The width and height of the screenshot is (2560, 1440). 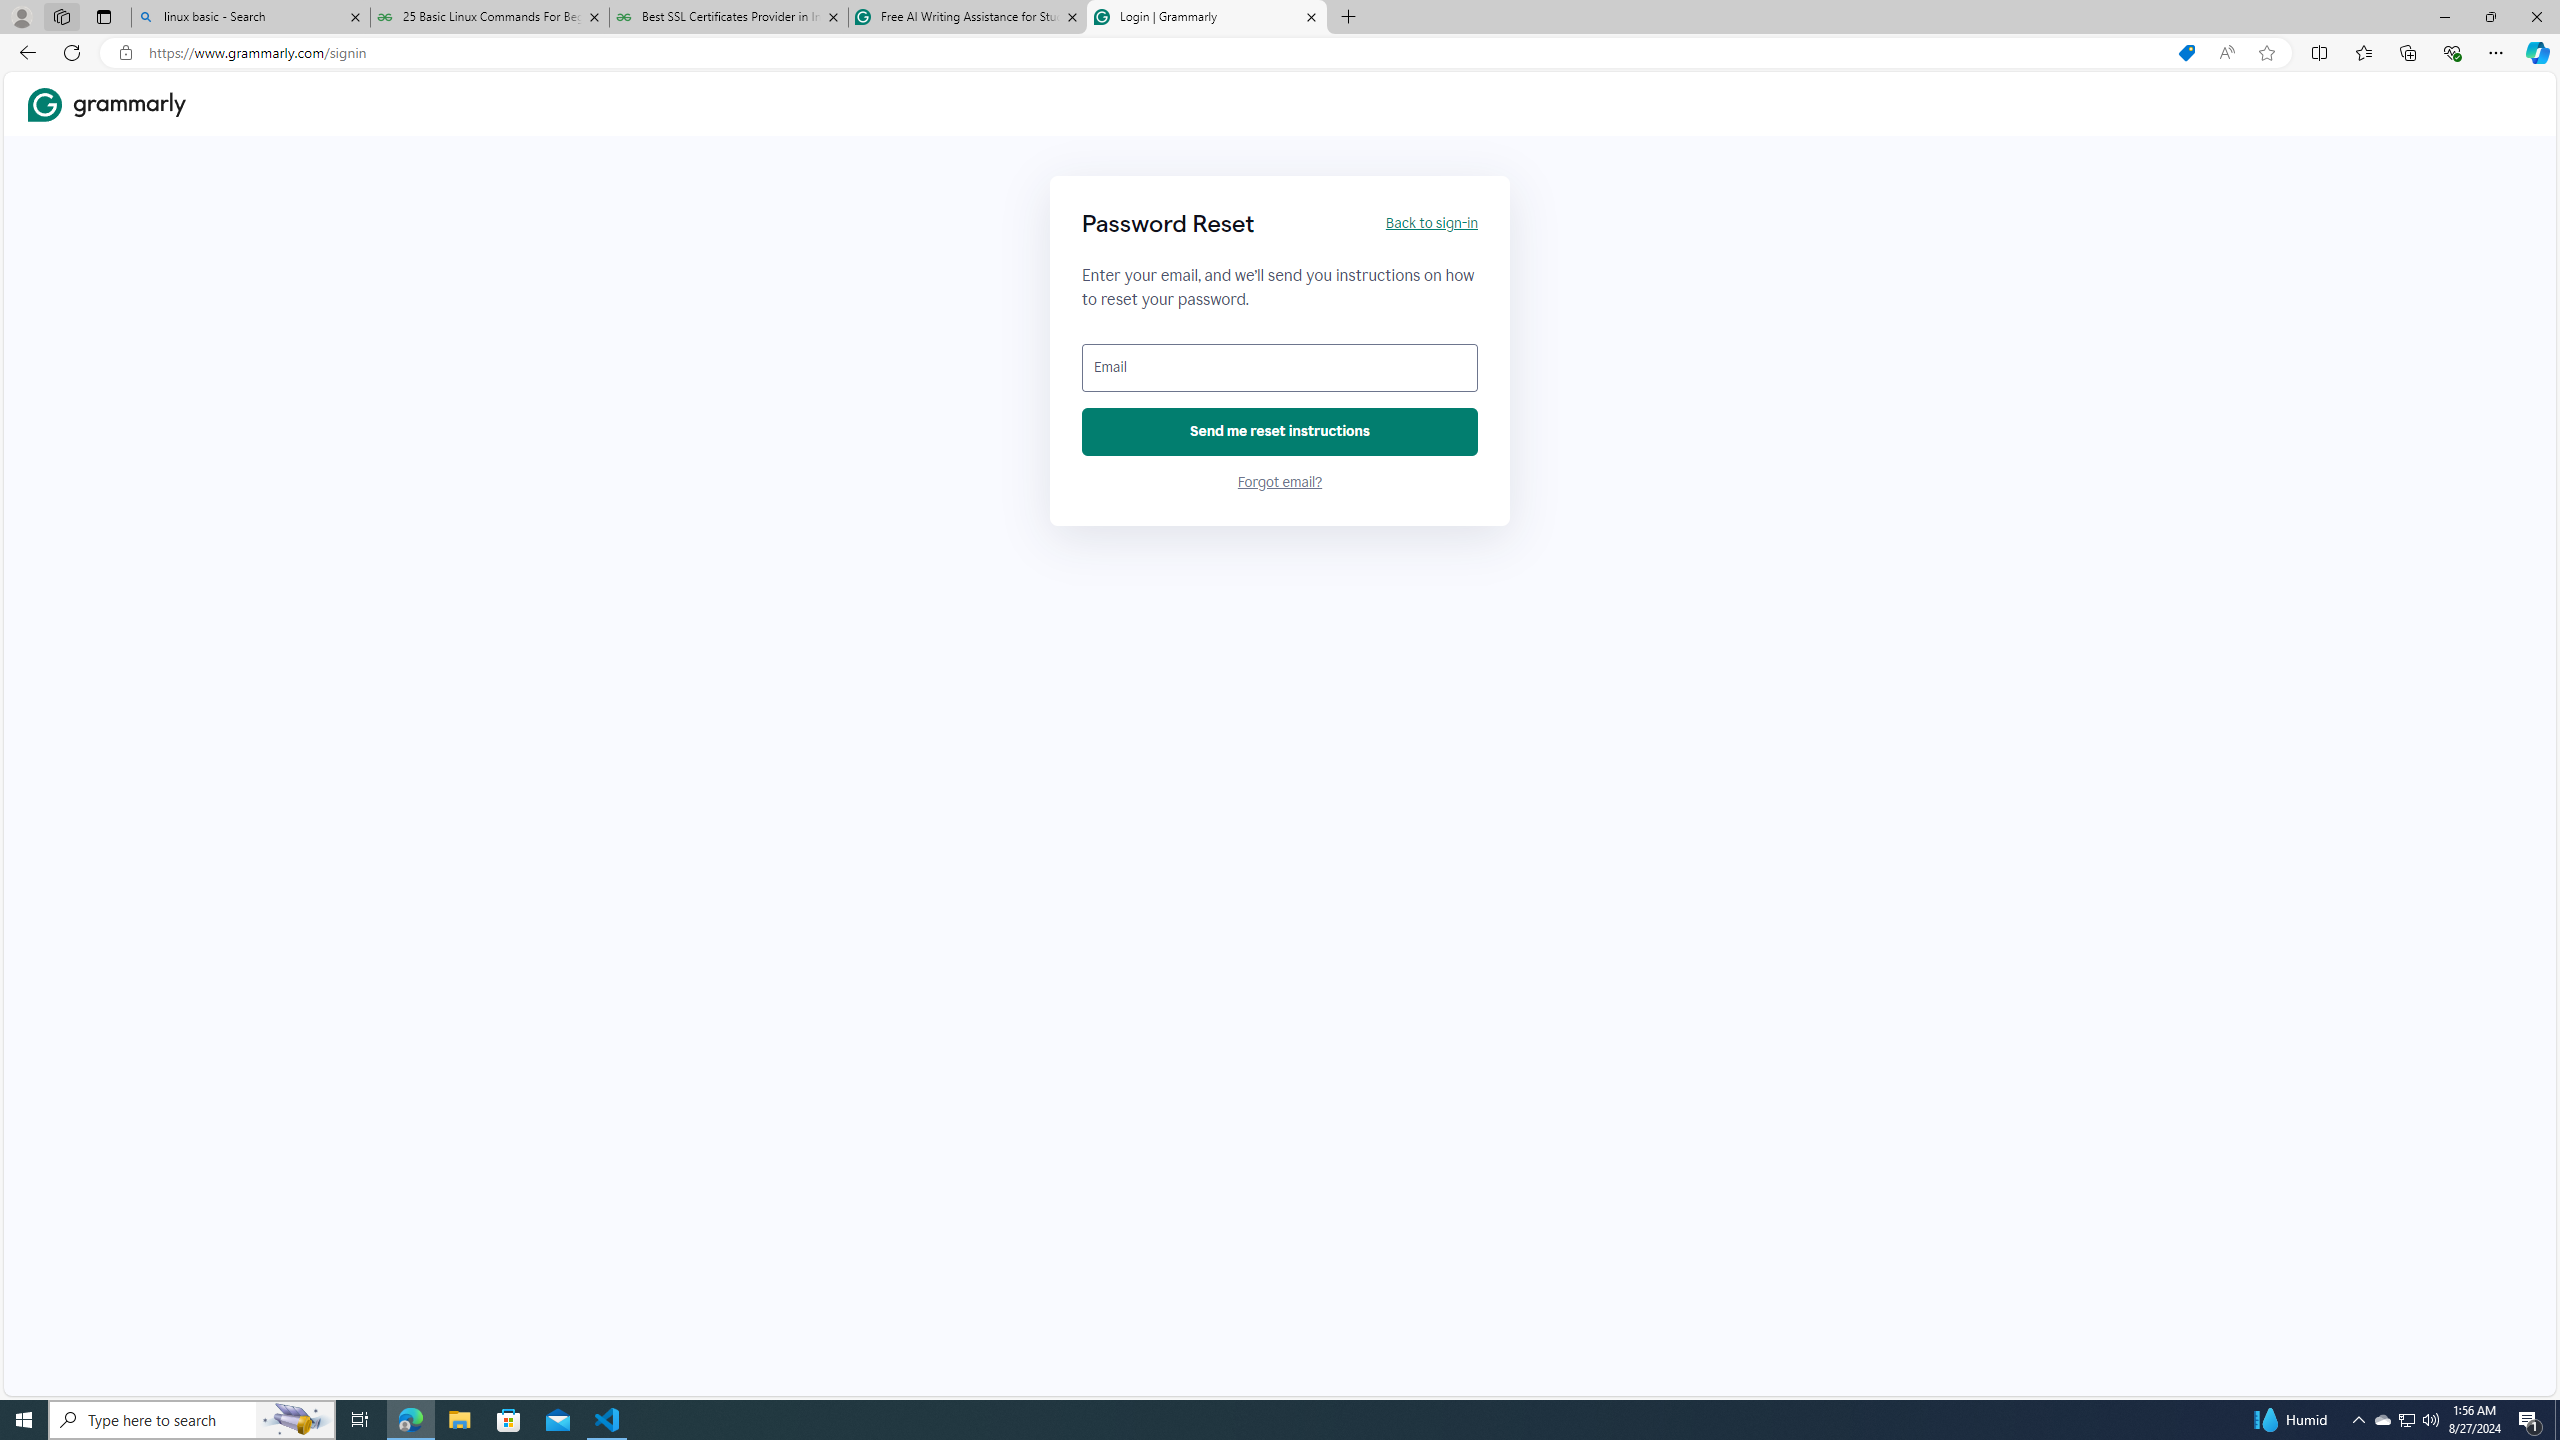 I want to click on linux basic - Search, so click(x=250, y=17).